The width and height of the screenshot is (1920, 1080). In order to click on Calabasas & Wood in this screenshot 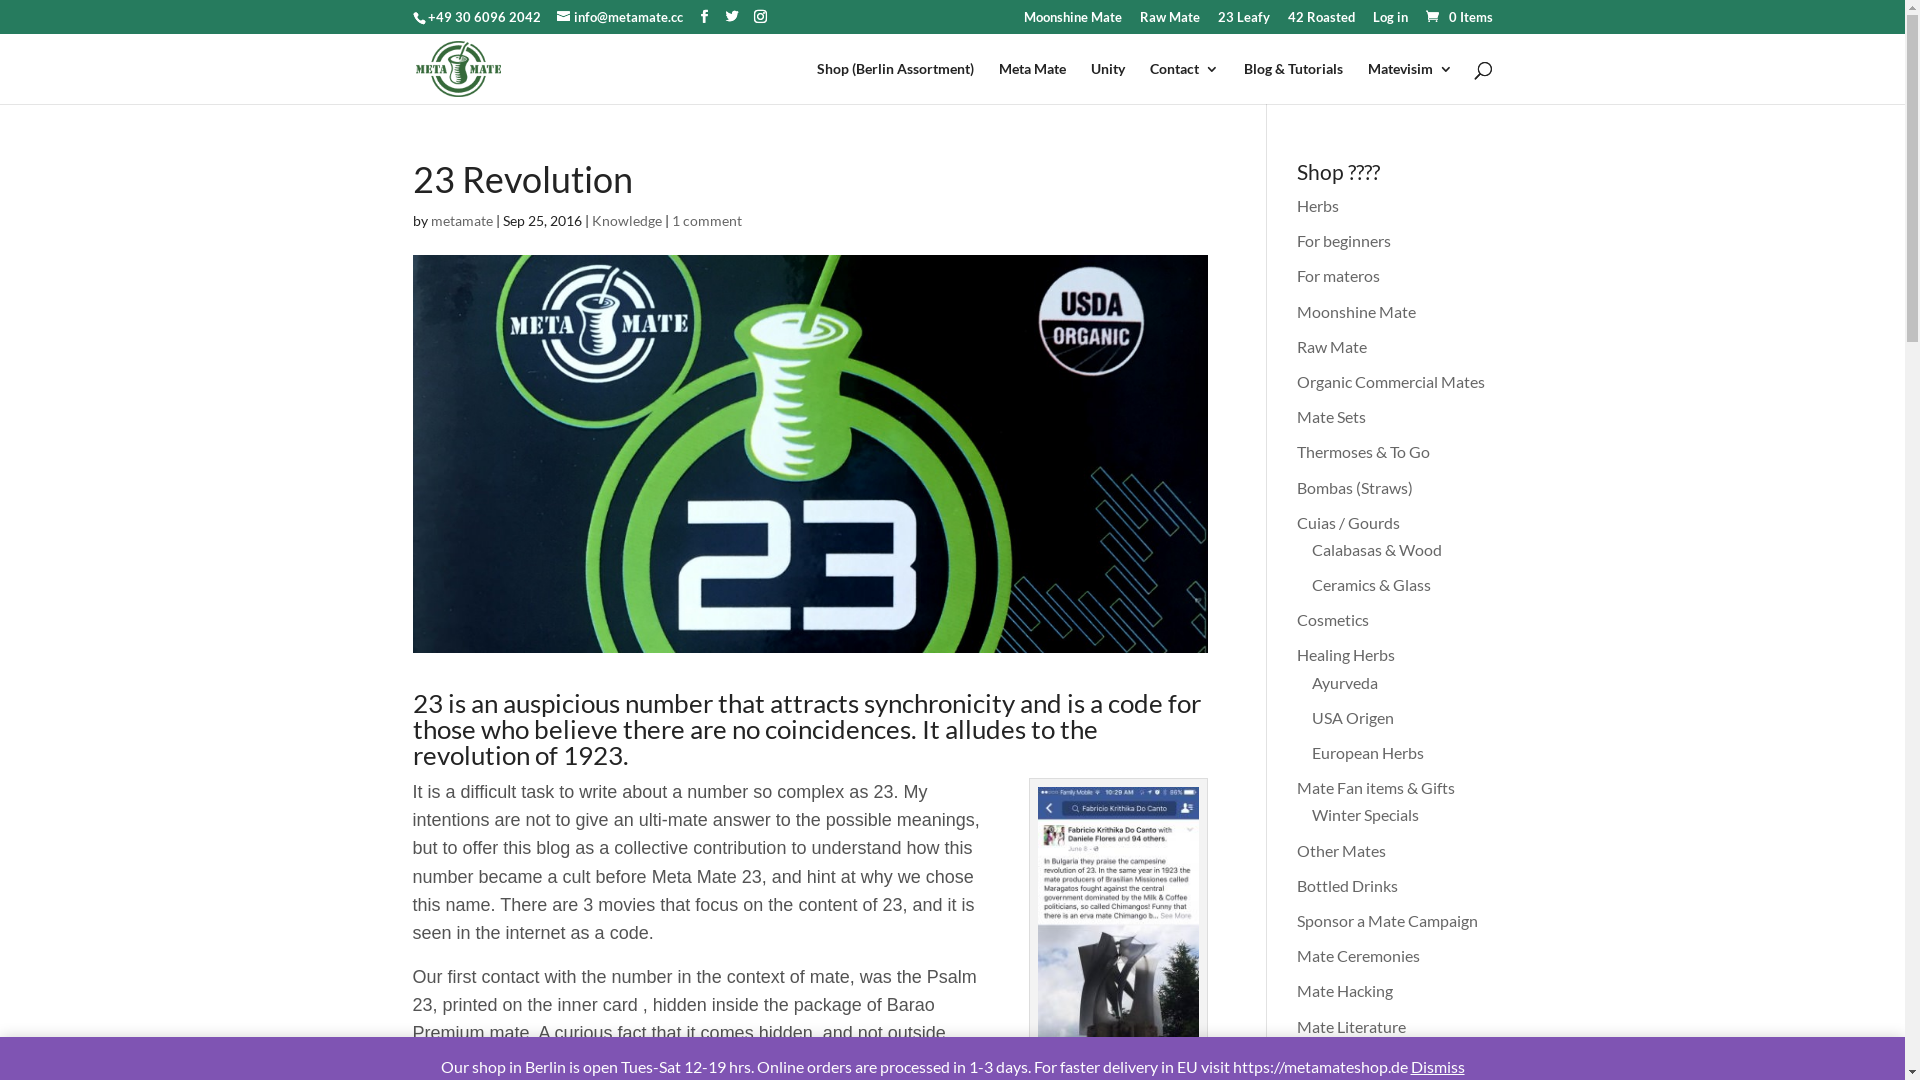, I will do `click(1377, 550)`.